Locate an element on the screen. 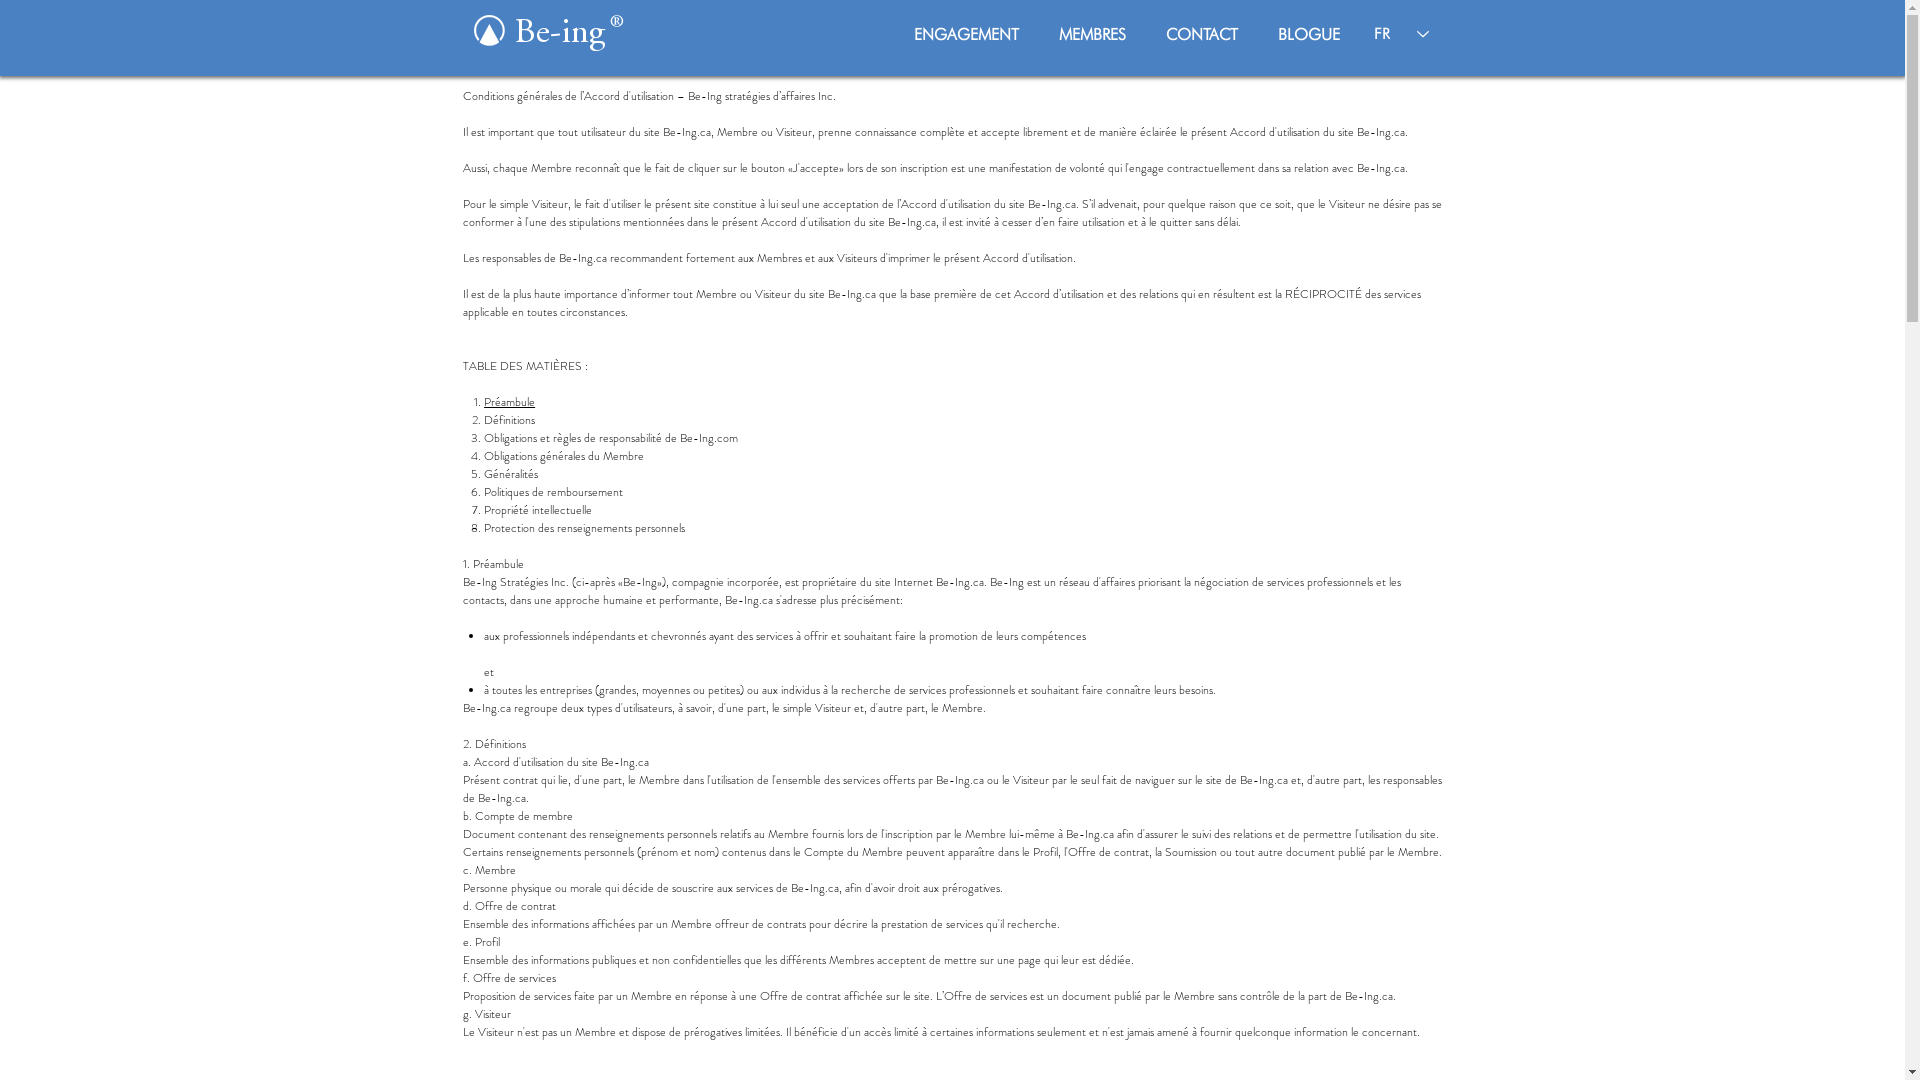 The height and width of the screenshot is (1080, 1920). MEMBRES is located at coordinates (1092, 34).